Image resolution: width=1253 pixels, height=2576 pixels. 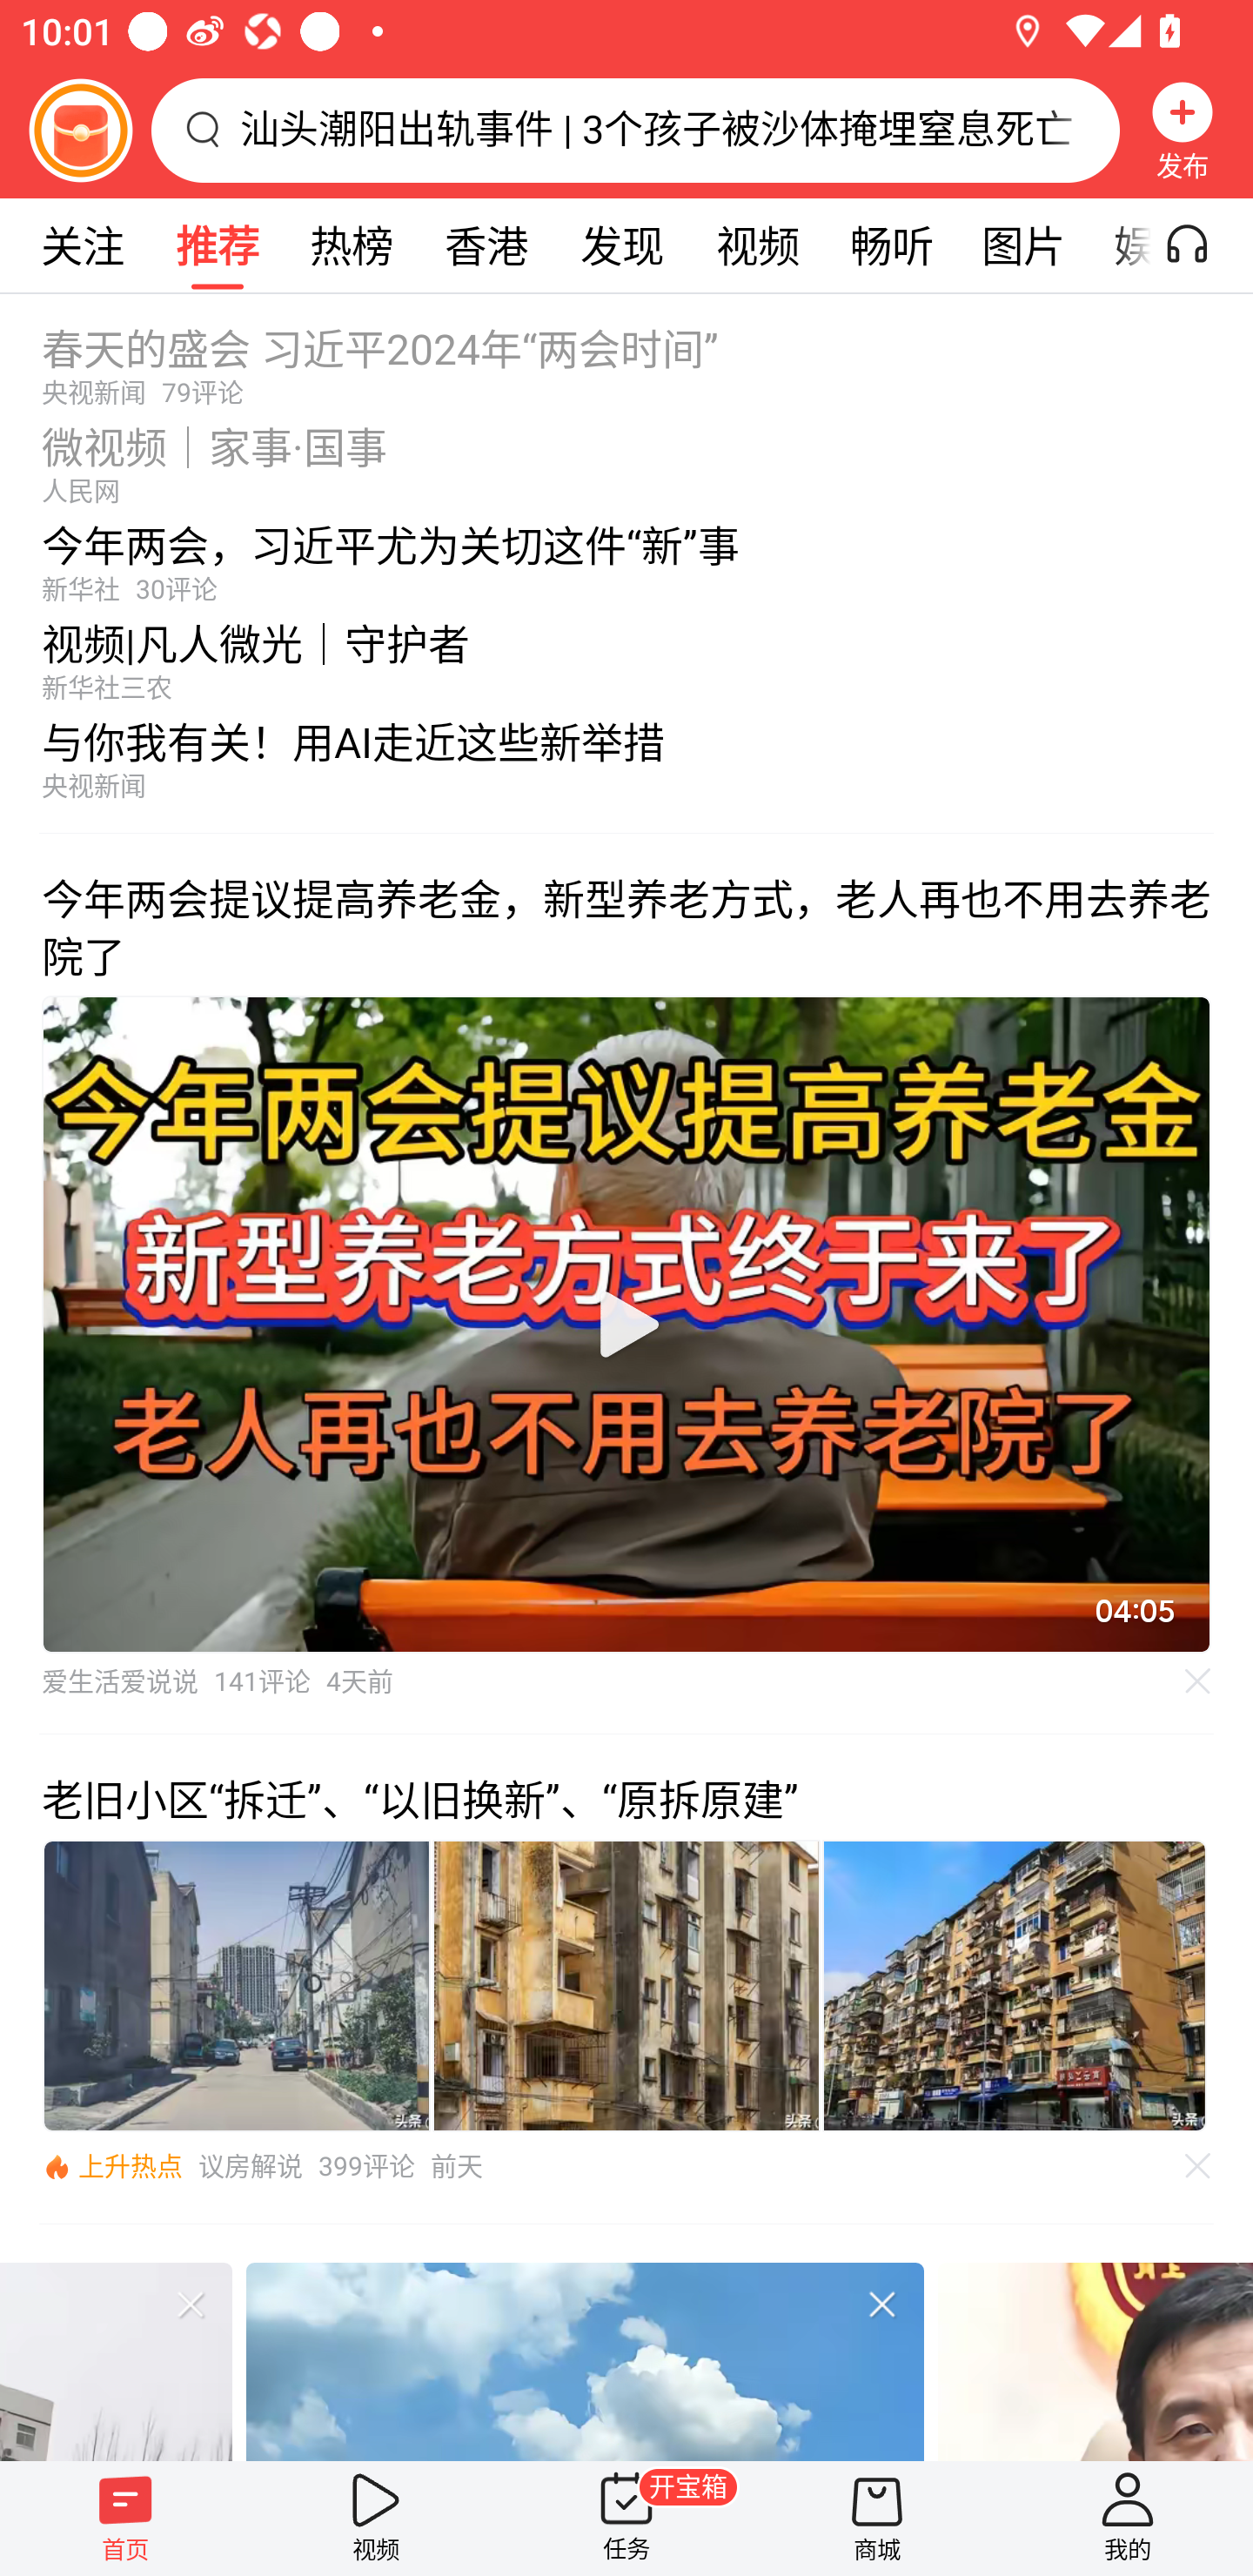 What do you see at coordinates (190, 2304) in the screenshot?
I see `不感兴趣` at bounding box center [190, 2304].